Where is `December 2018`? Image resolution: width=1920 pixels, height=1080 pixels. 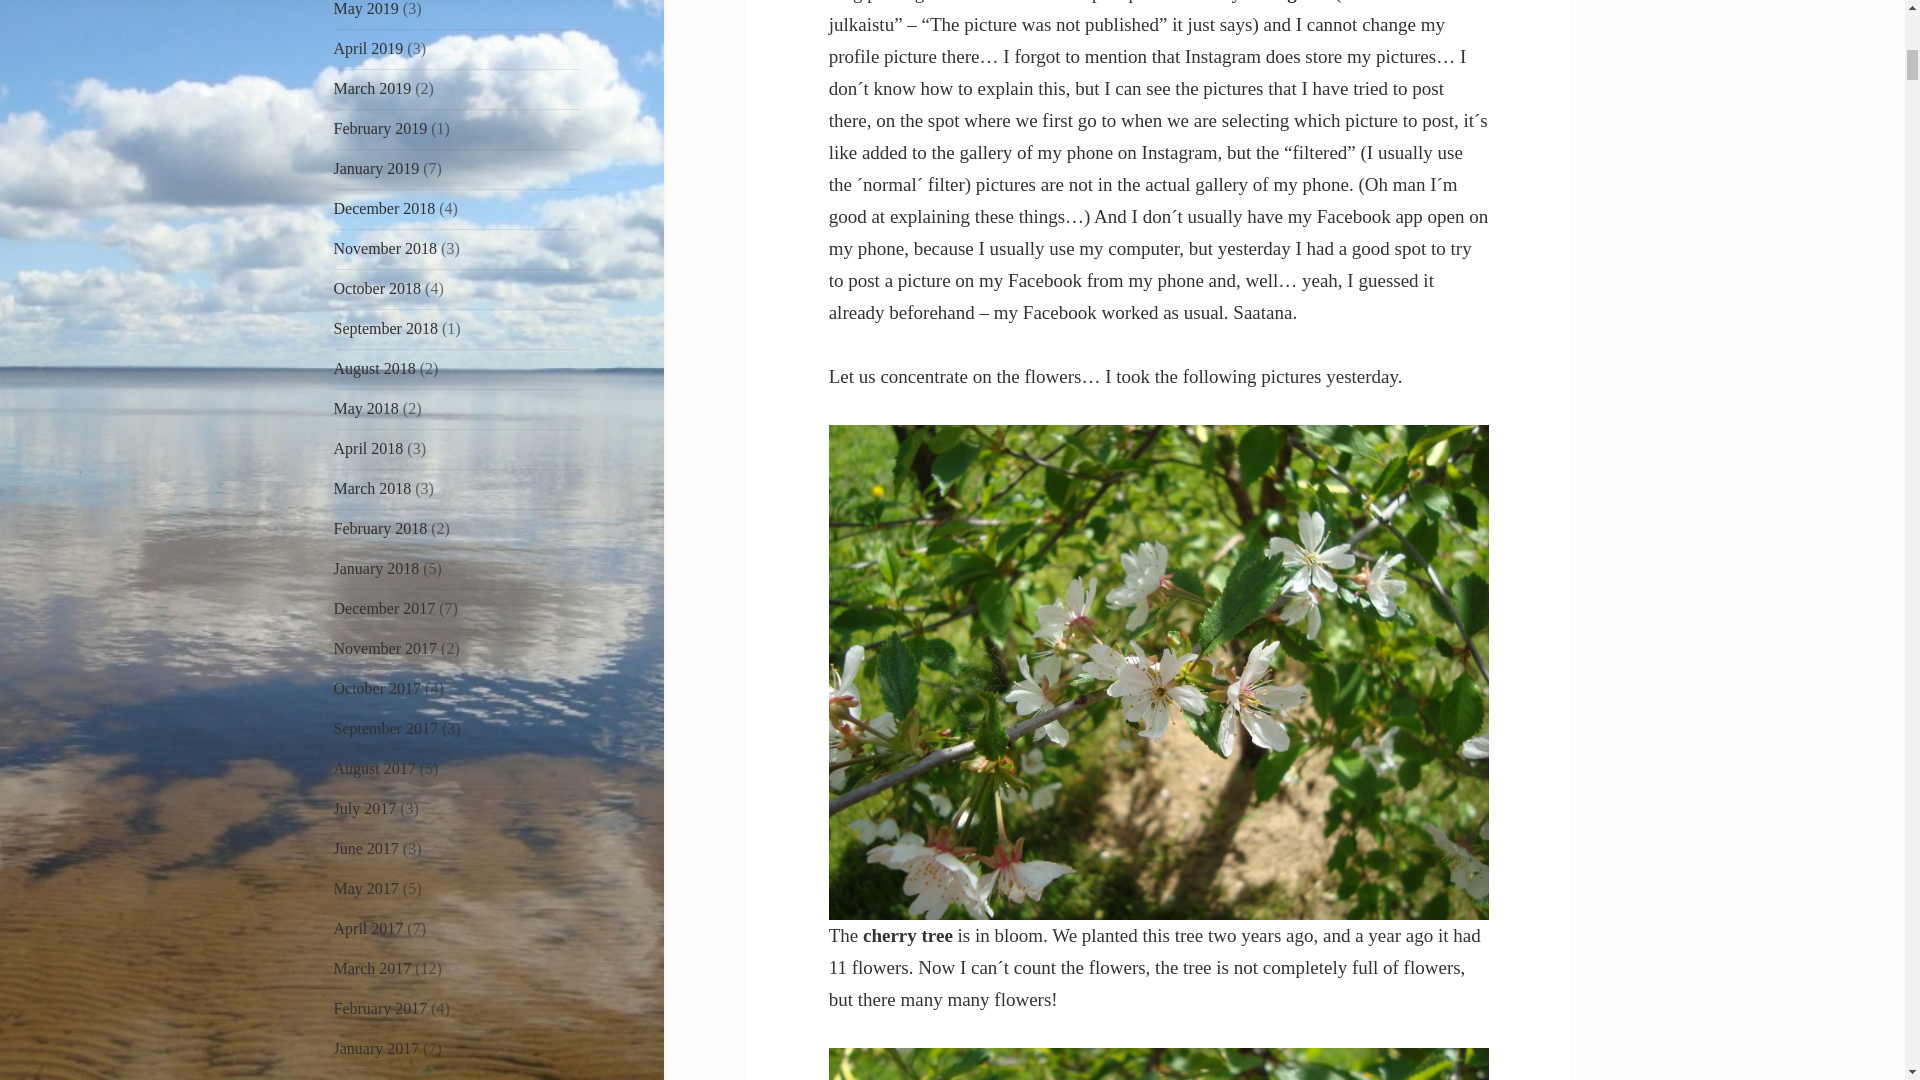
December 2018 is located at coordinates (384, 208).